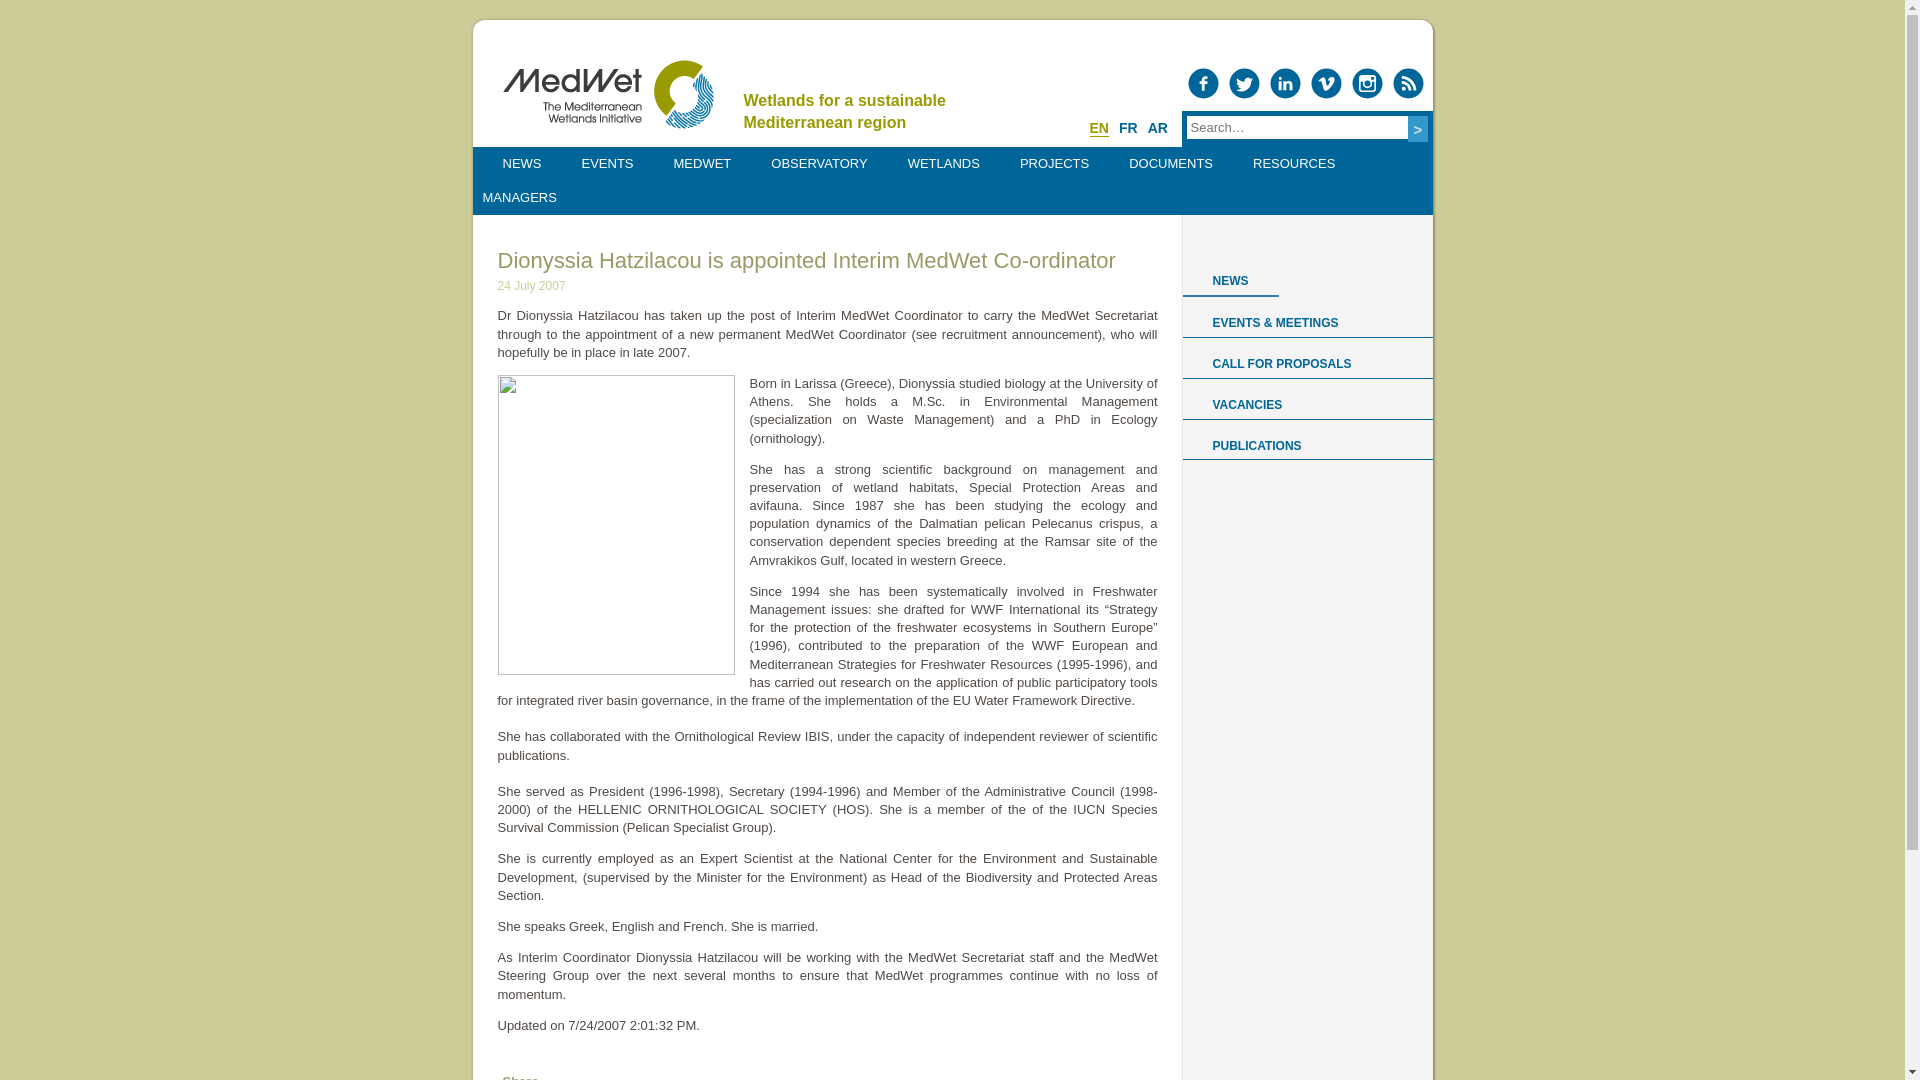  I want to click on OBSERVATORY, so click(818, 164).